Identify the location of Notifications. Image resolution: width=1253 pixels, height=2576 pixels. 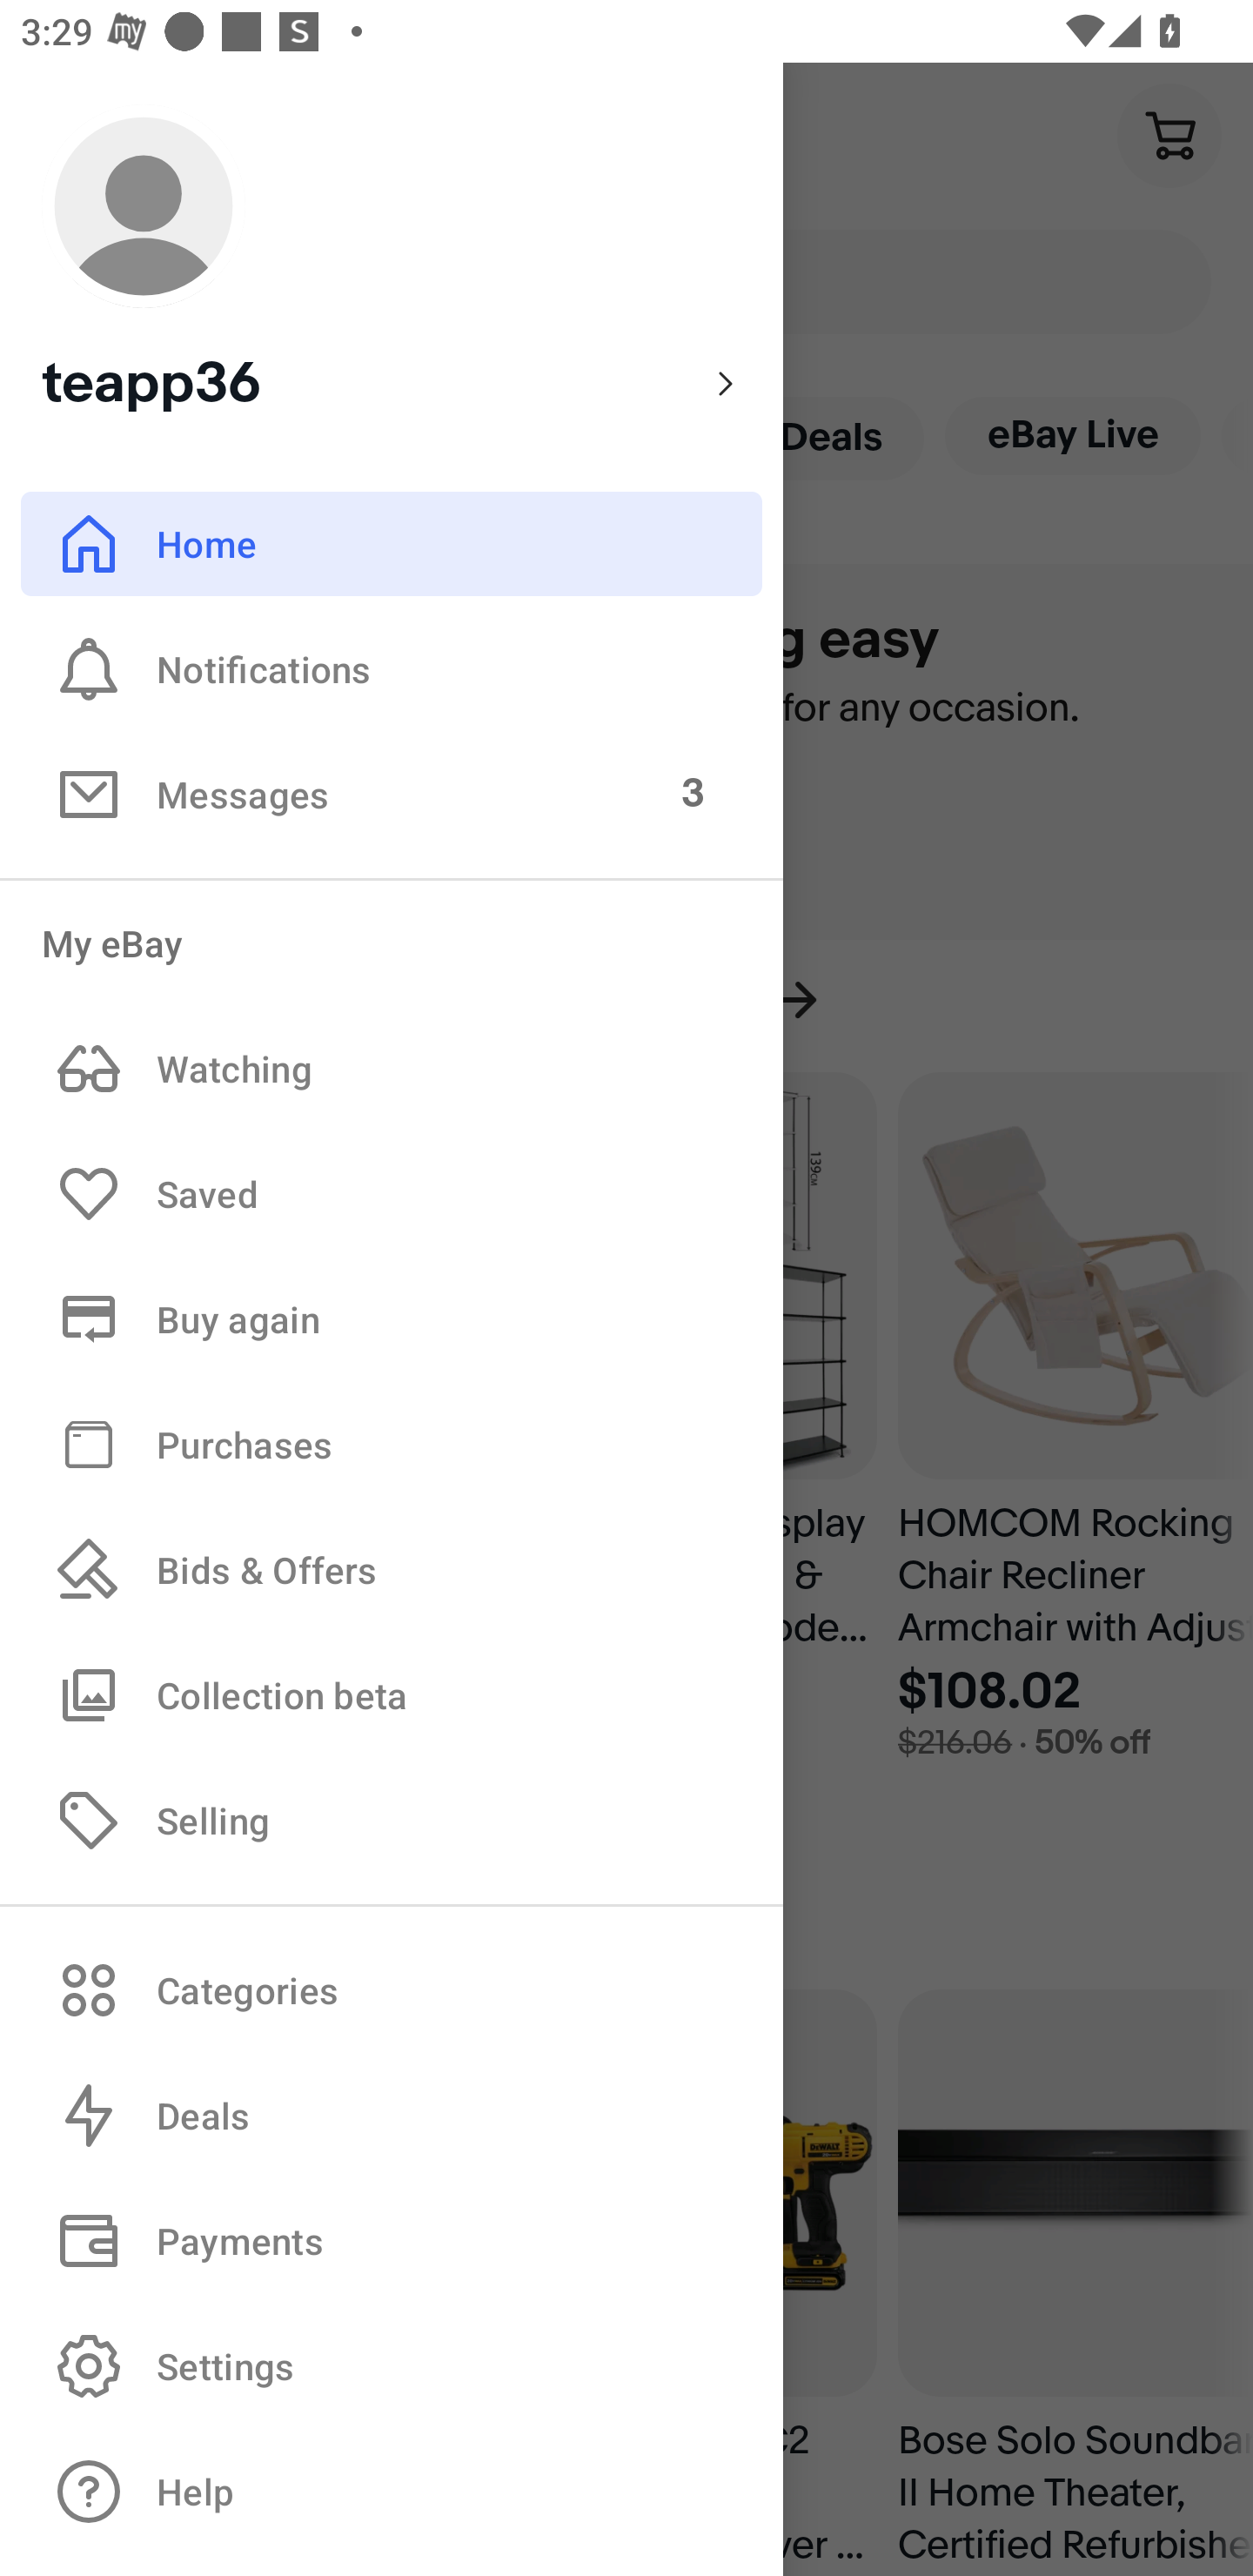
(392, 668).